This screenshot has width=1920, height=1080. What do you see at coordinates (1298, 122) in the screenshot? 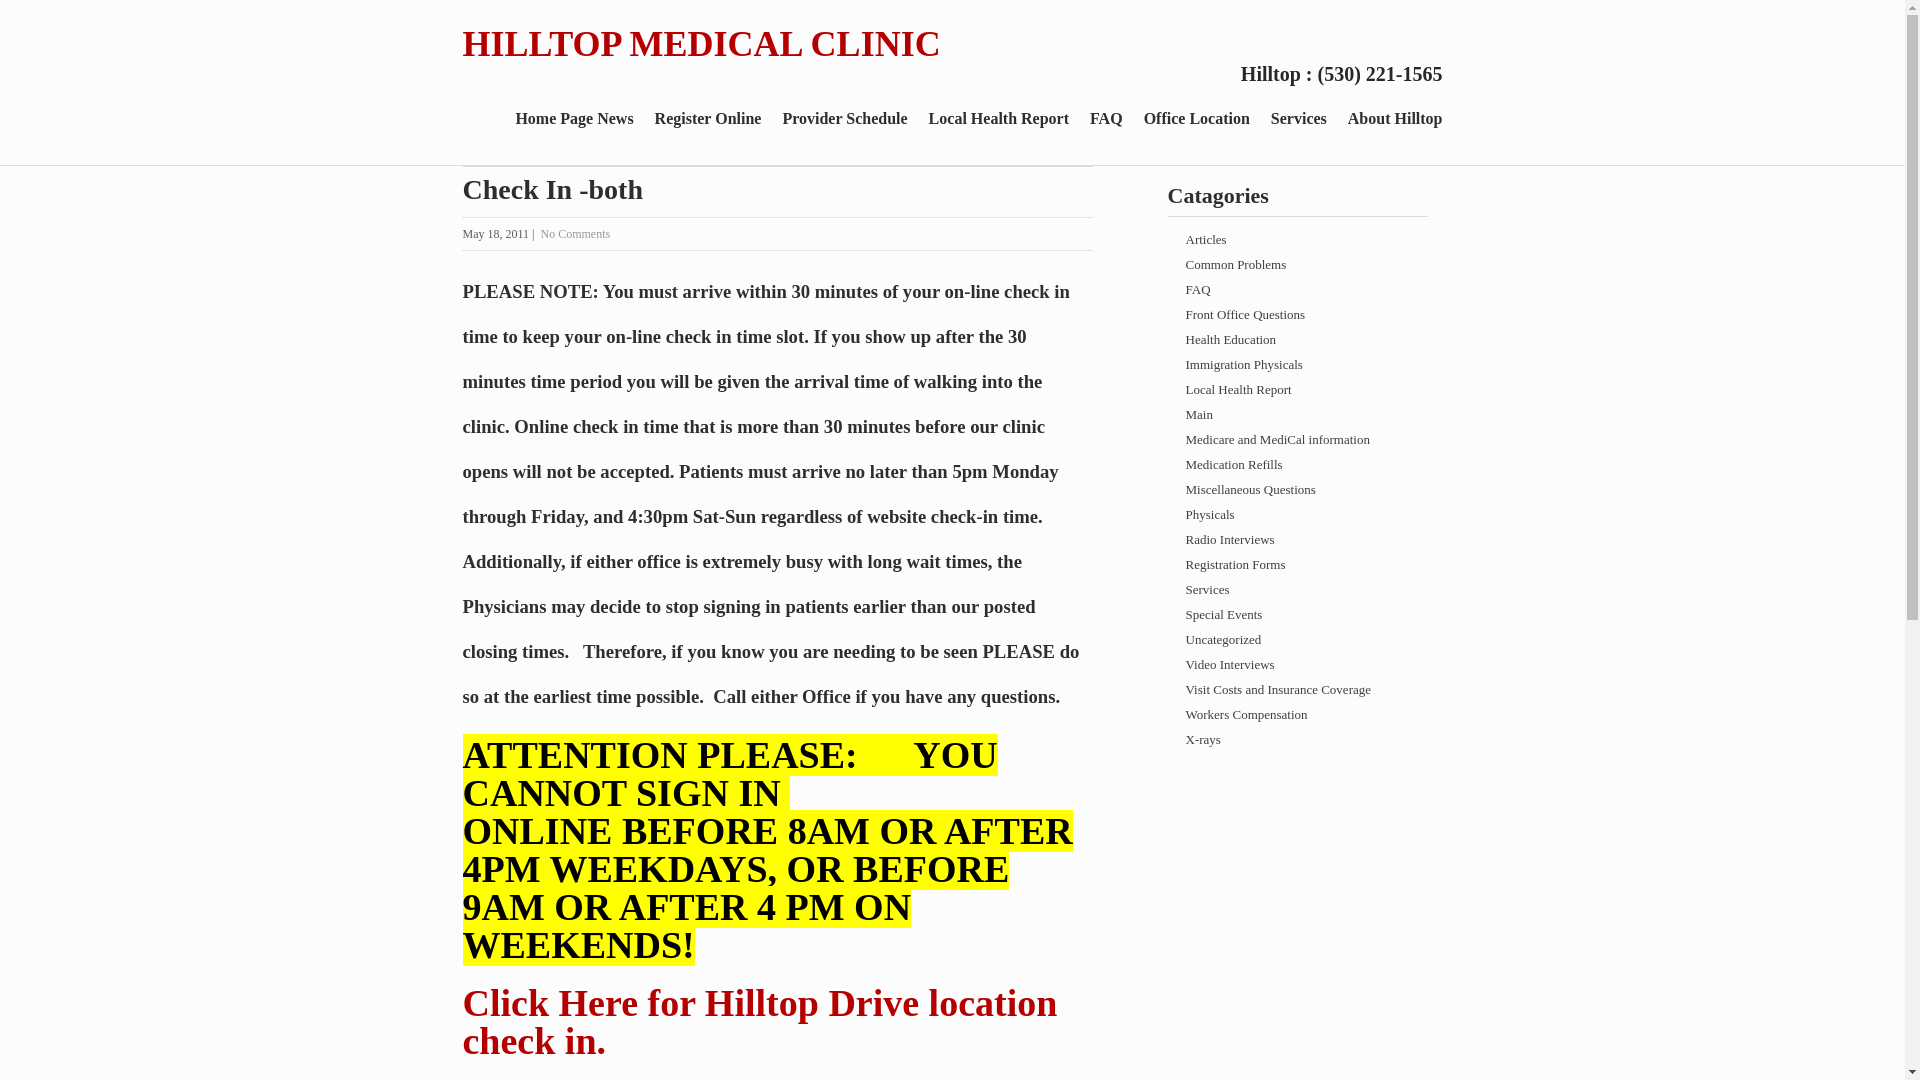
I see `Services` at bounding box center [1298, 122].